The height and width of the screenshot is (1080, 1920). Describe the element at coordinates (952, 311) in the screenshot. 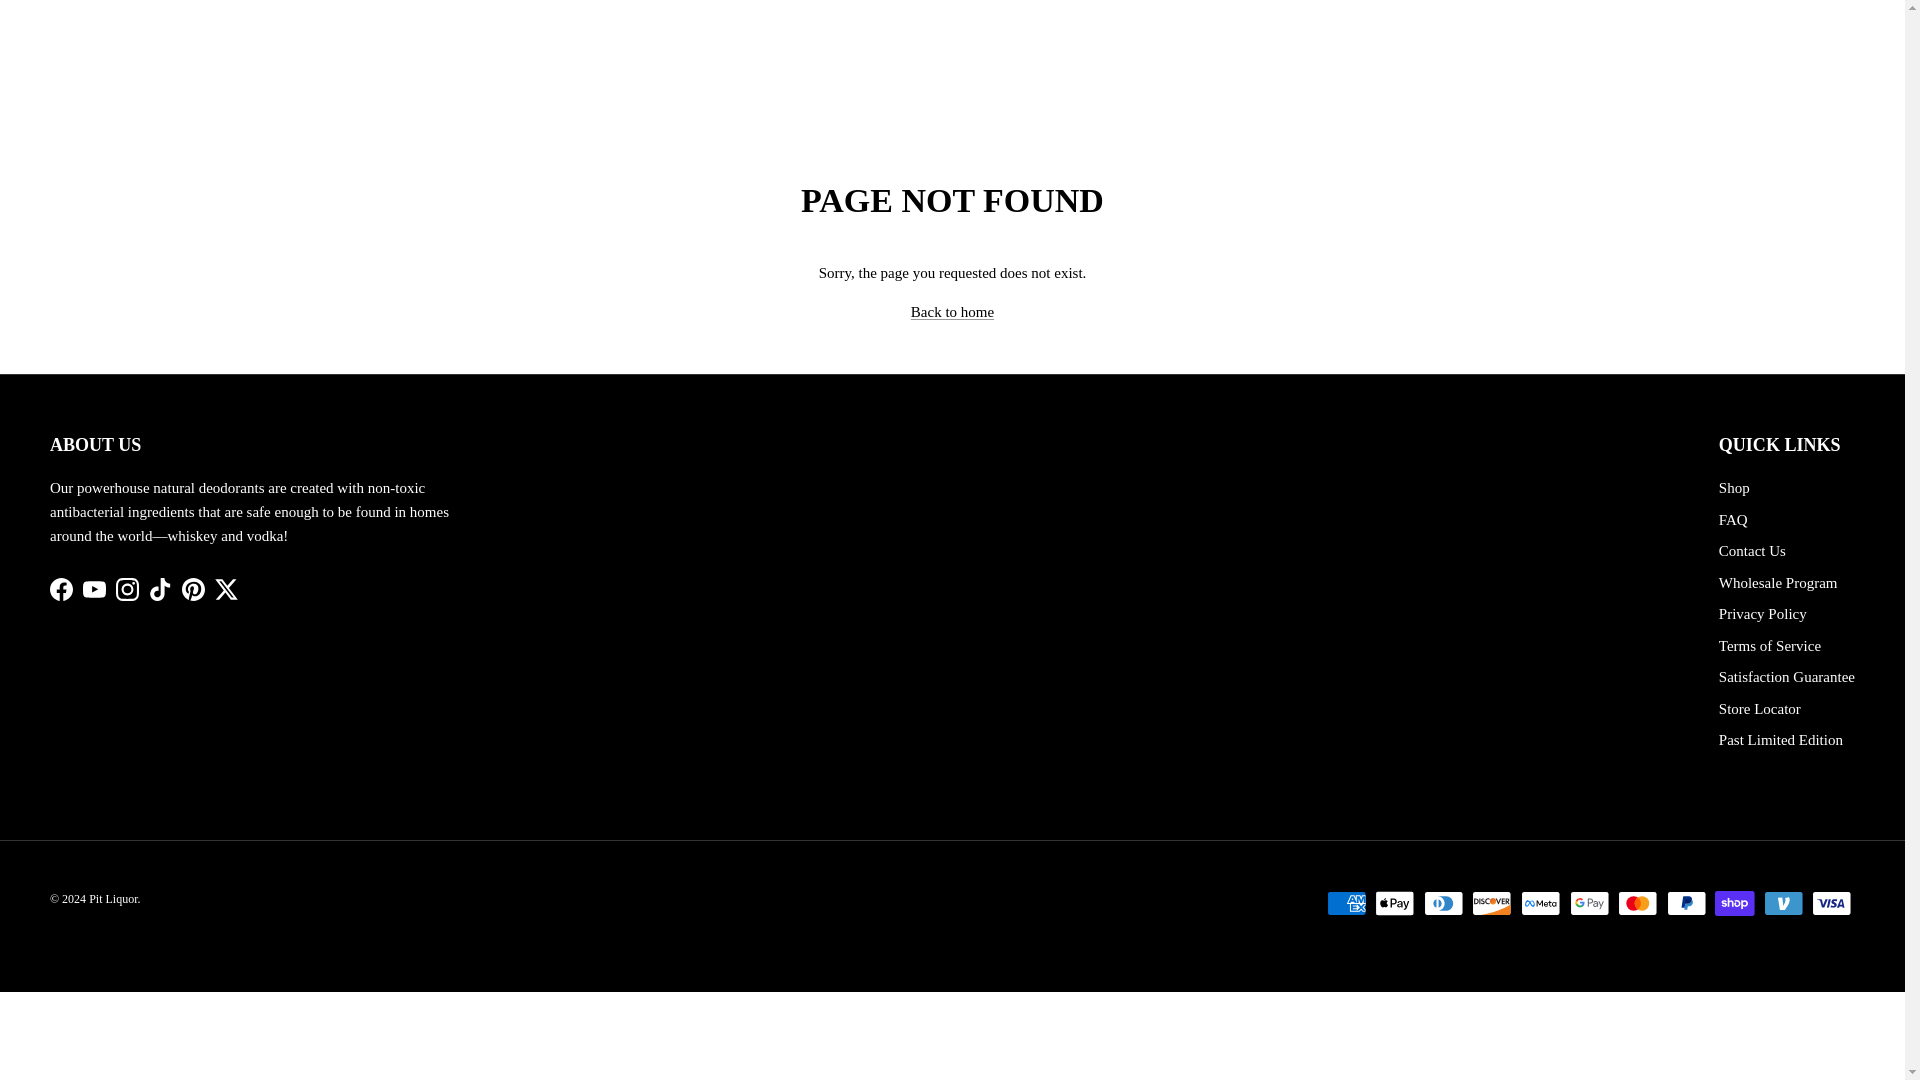

I see `Back to home` at that location.